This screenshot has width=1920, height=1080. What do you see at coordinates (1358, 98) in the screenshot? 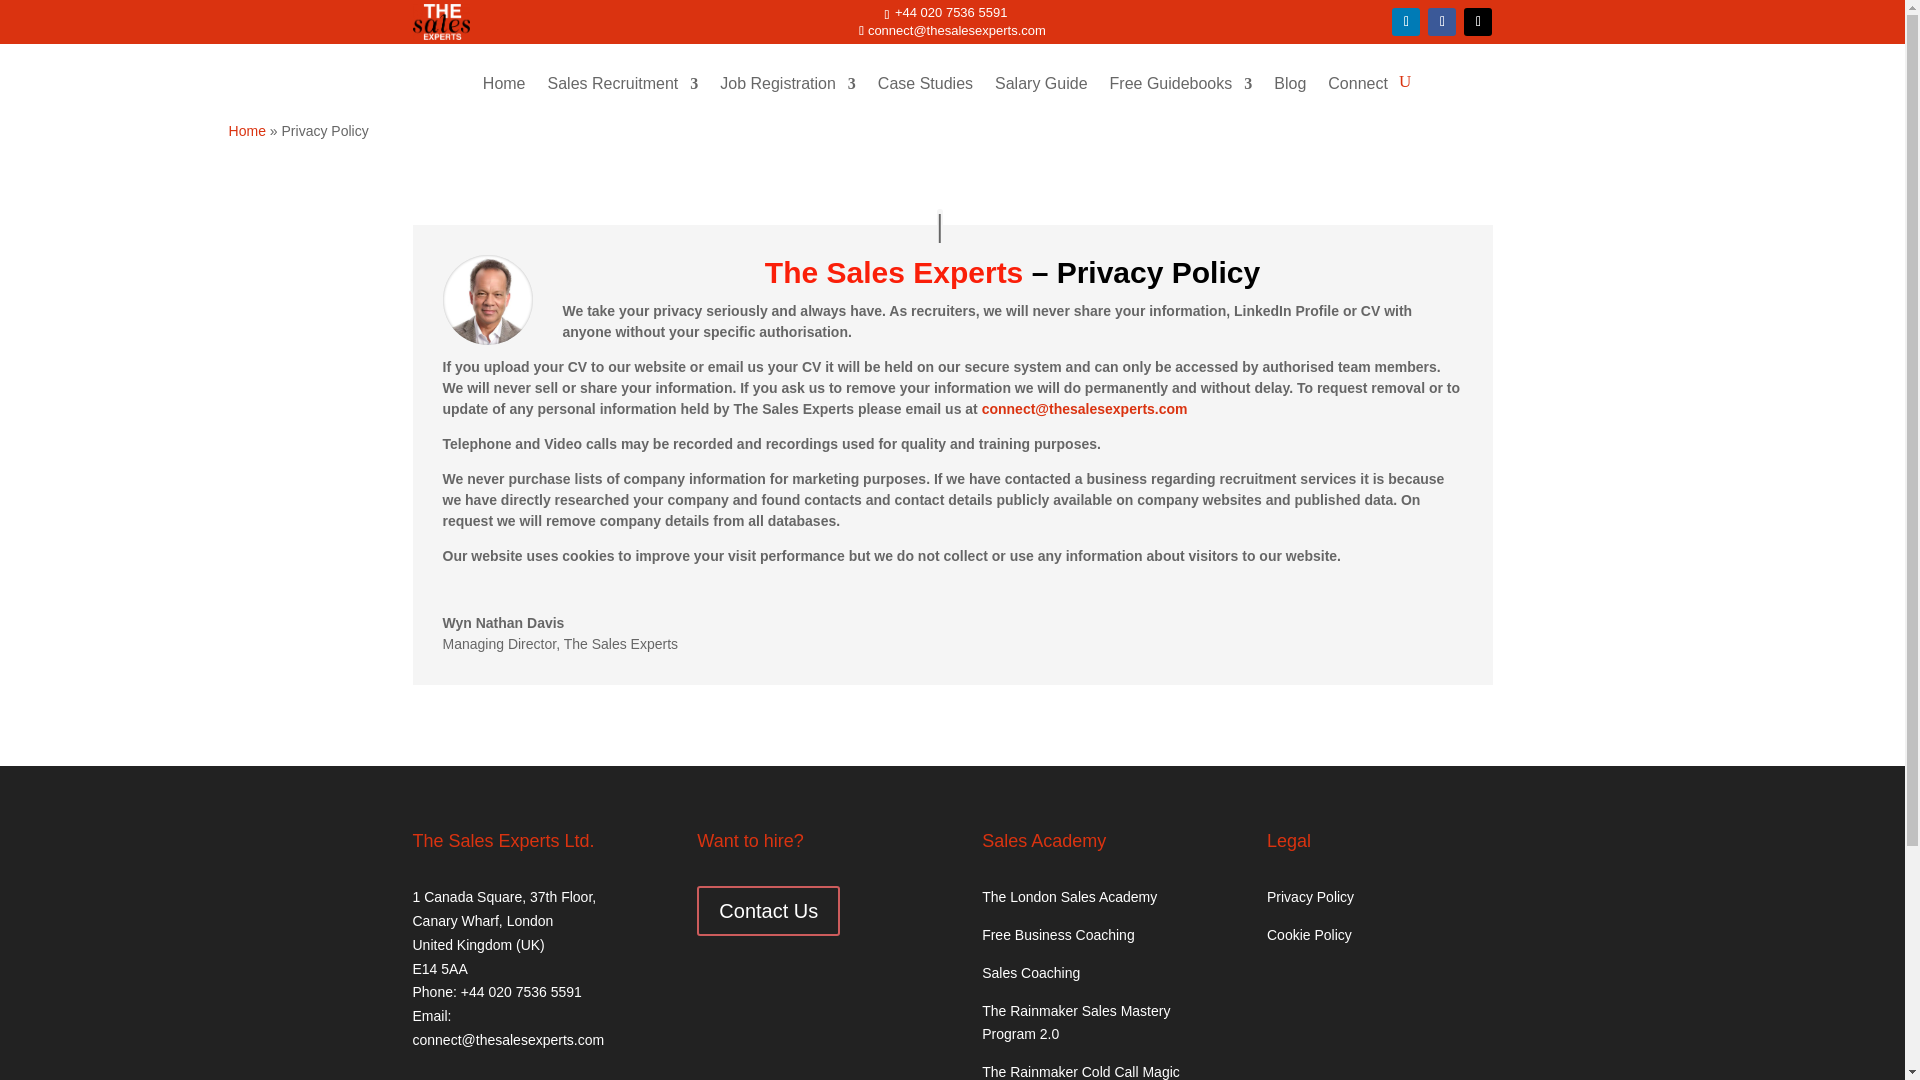
I see `Connect` at bounding box center [1358, 98].